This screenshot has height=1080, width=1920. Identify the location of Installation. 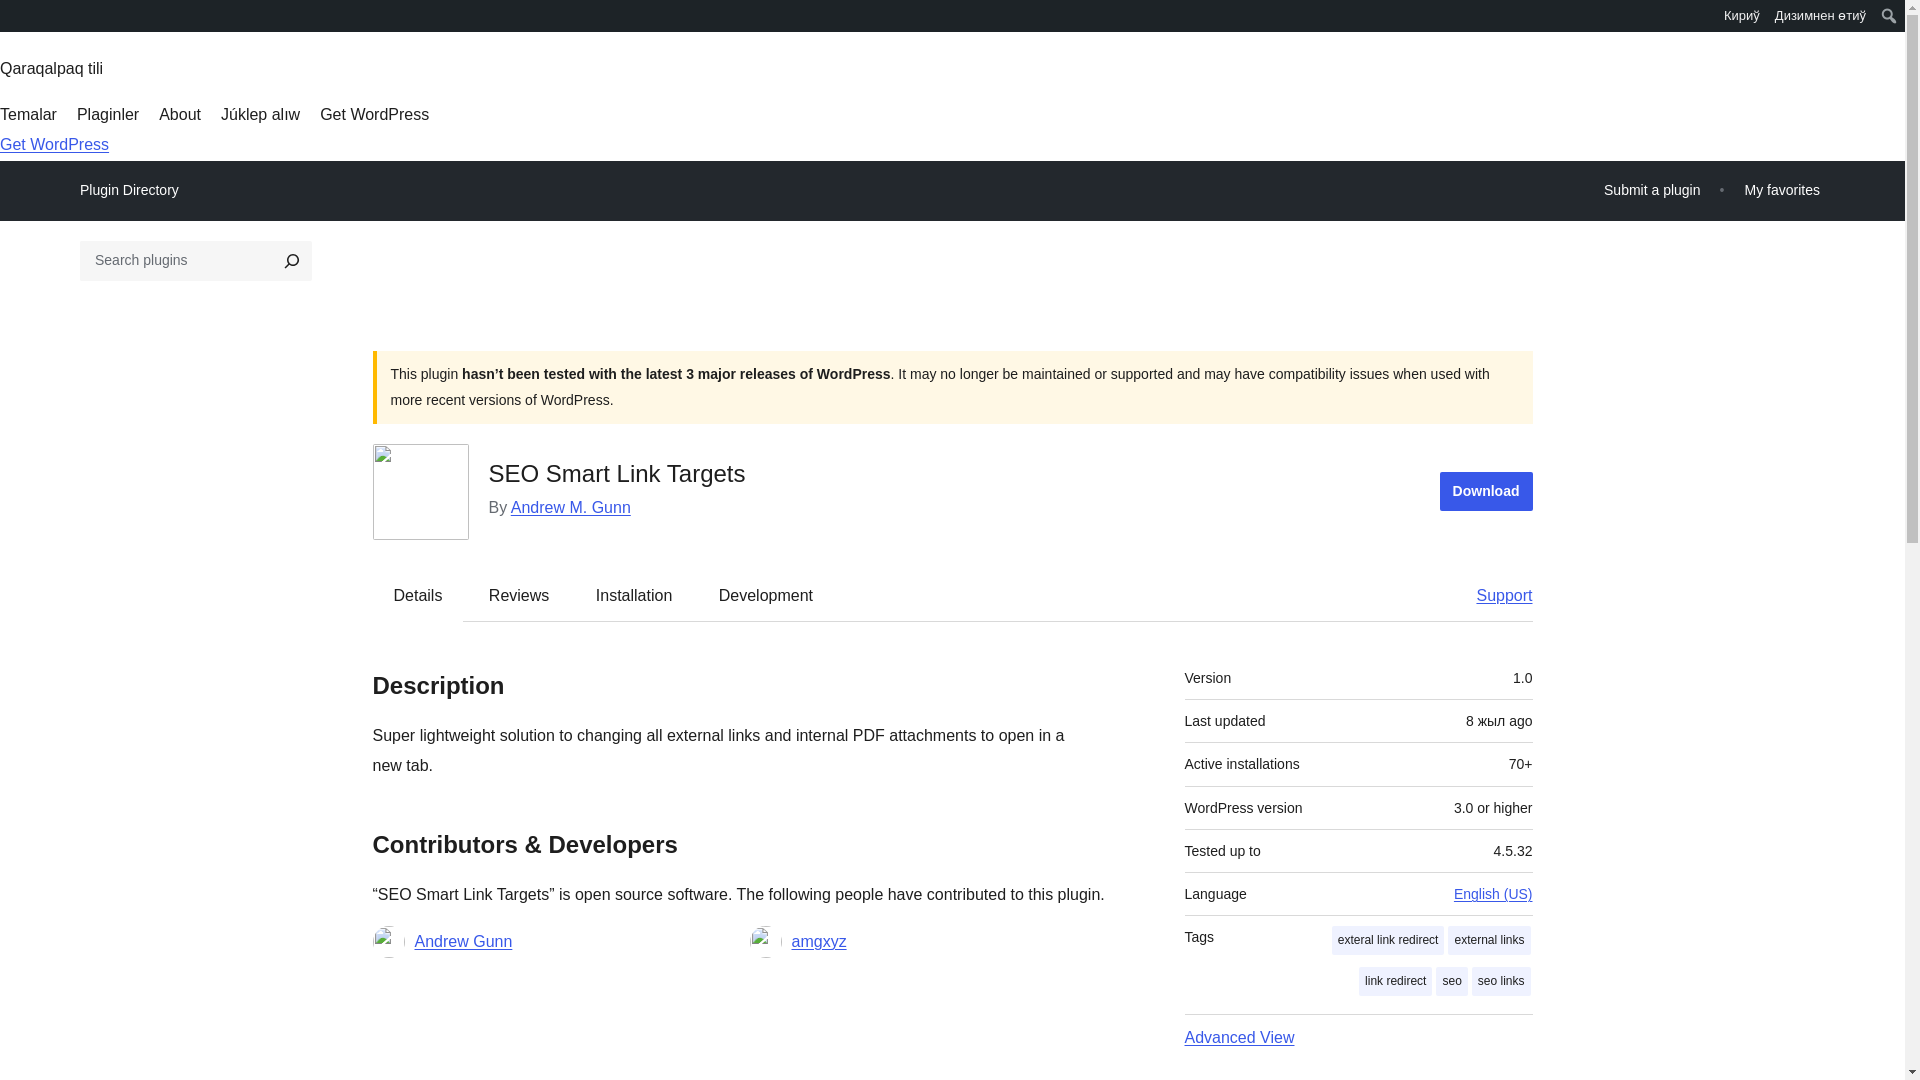
(634, 594).